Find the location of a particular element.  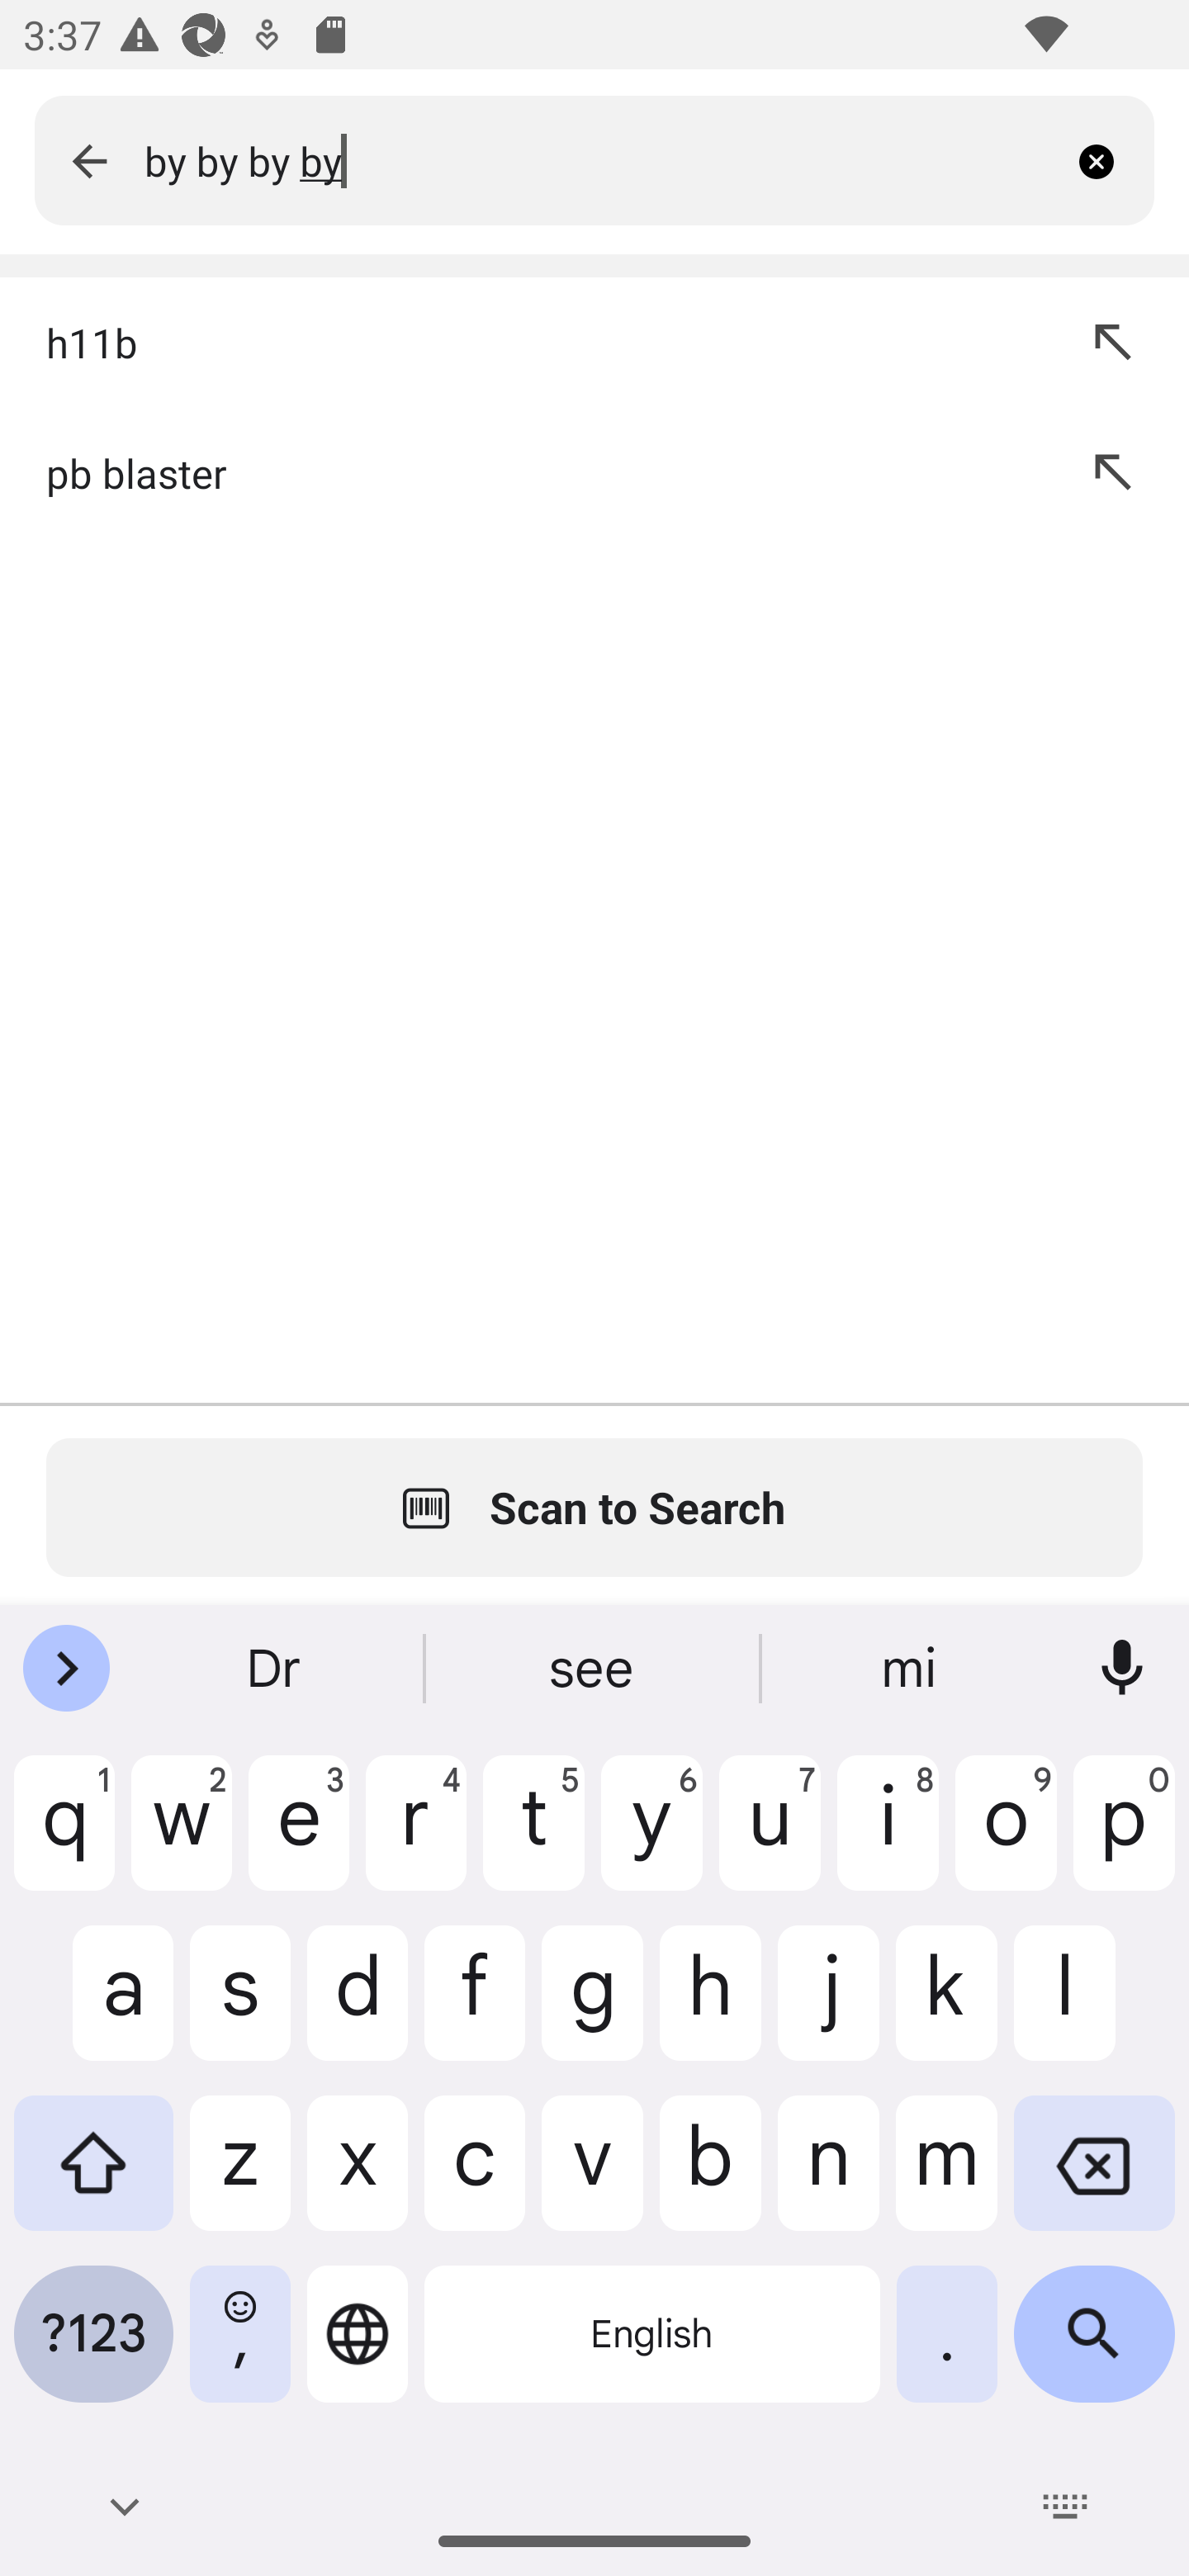

Clear search bar text  is located at coordinates (1108, 160).